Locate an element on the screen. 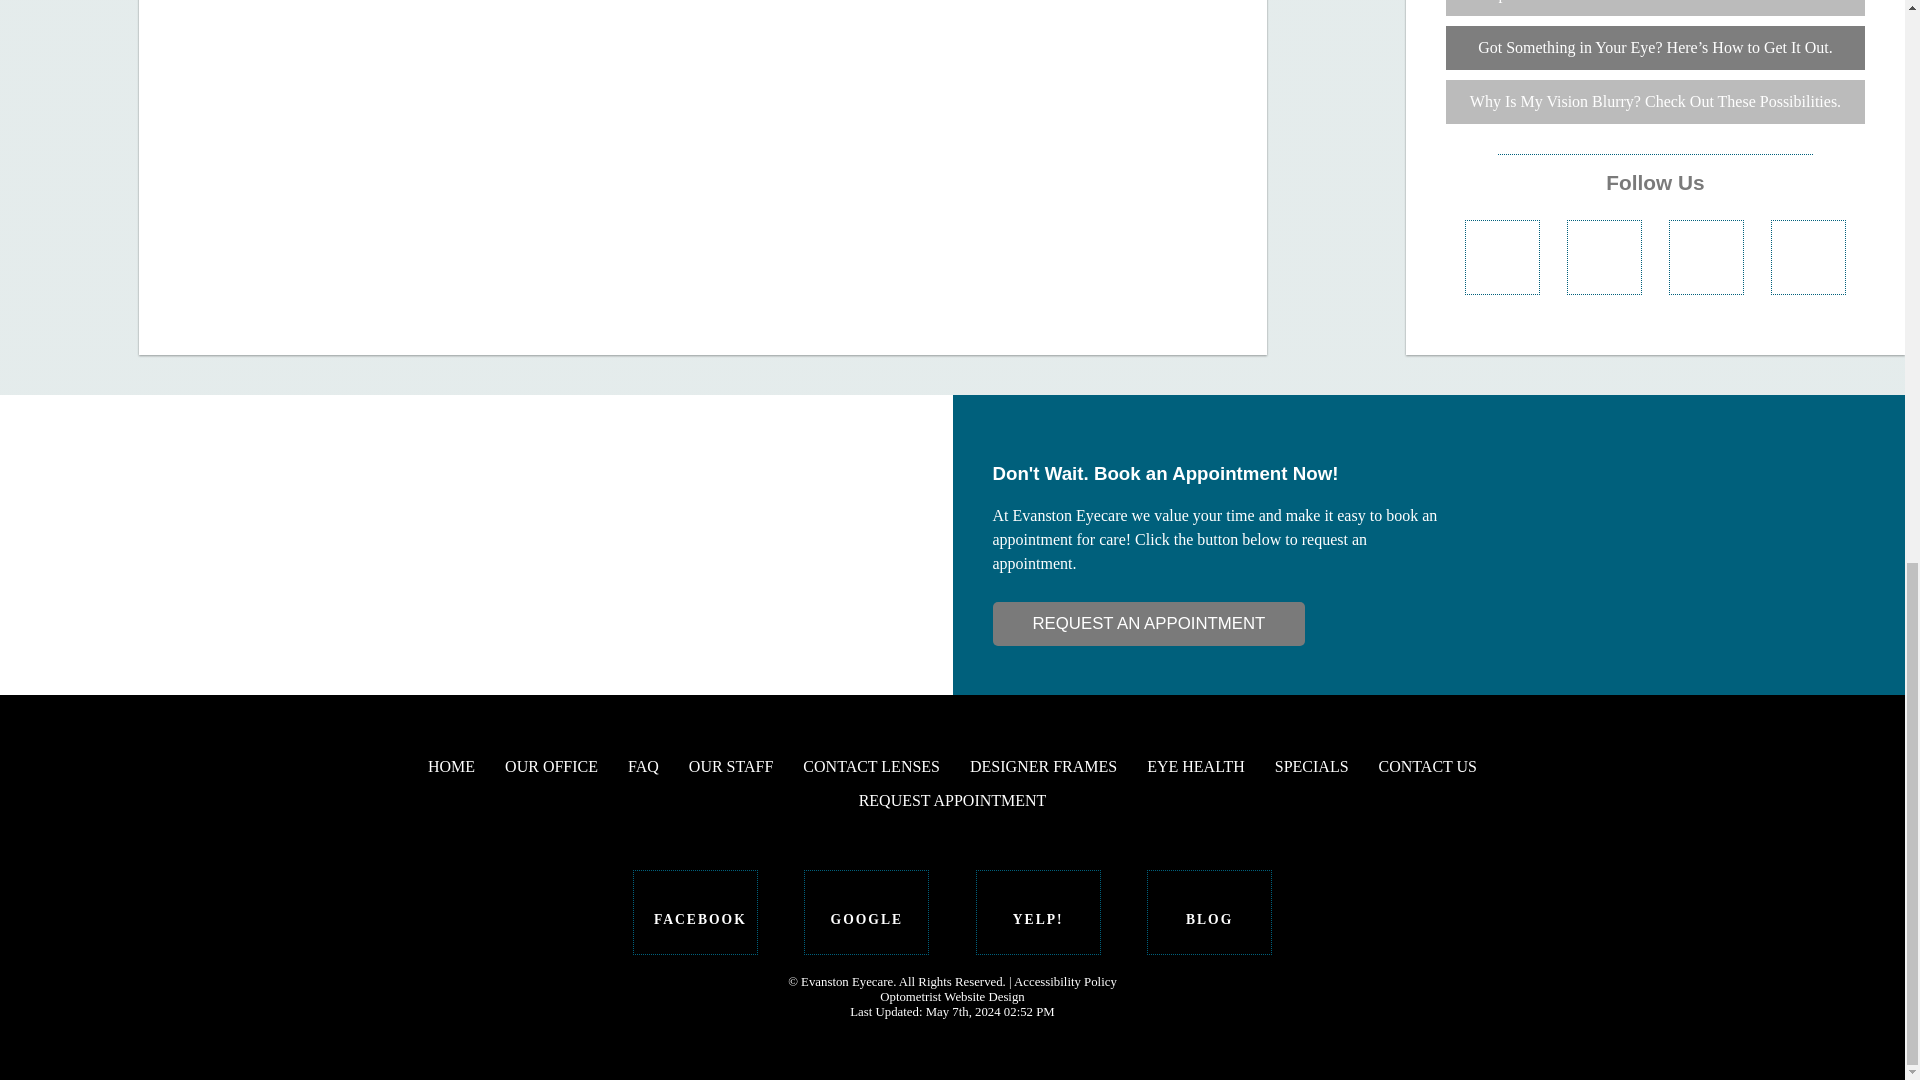  CONTACT LENSES is located at coordinates (871, 766).